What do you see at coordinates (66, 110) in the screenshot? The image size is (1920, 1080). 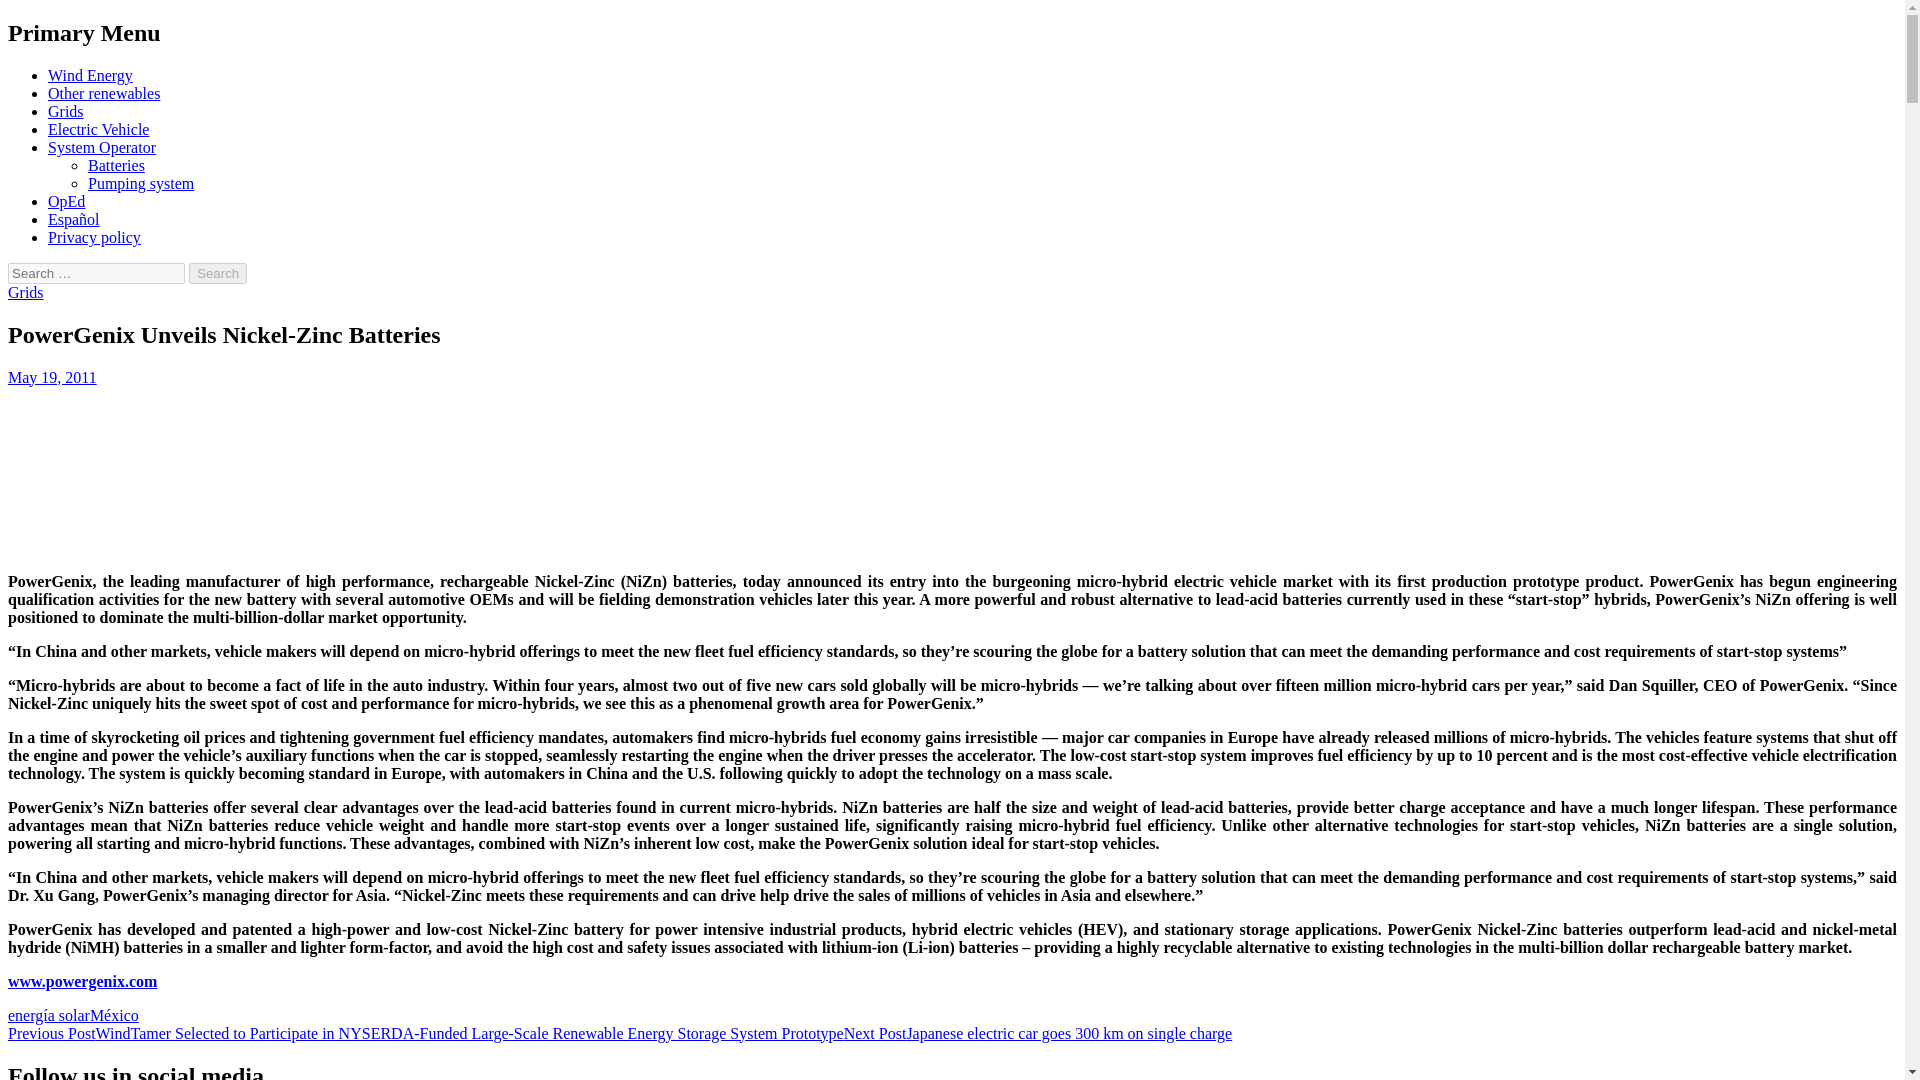 I see `Grids` at bounding box center [66, 110].